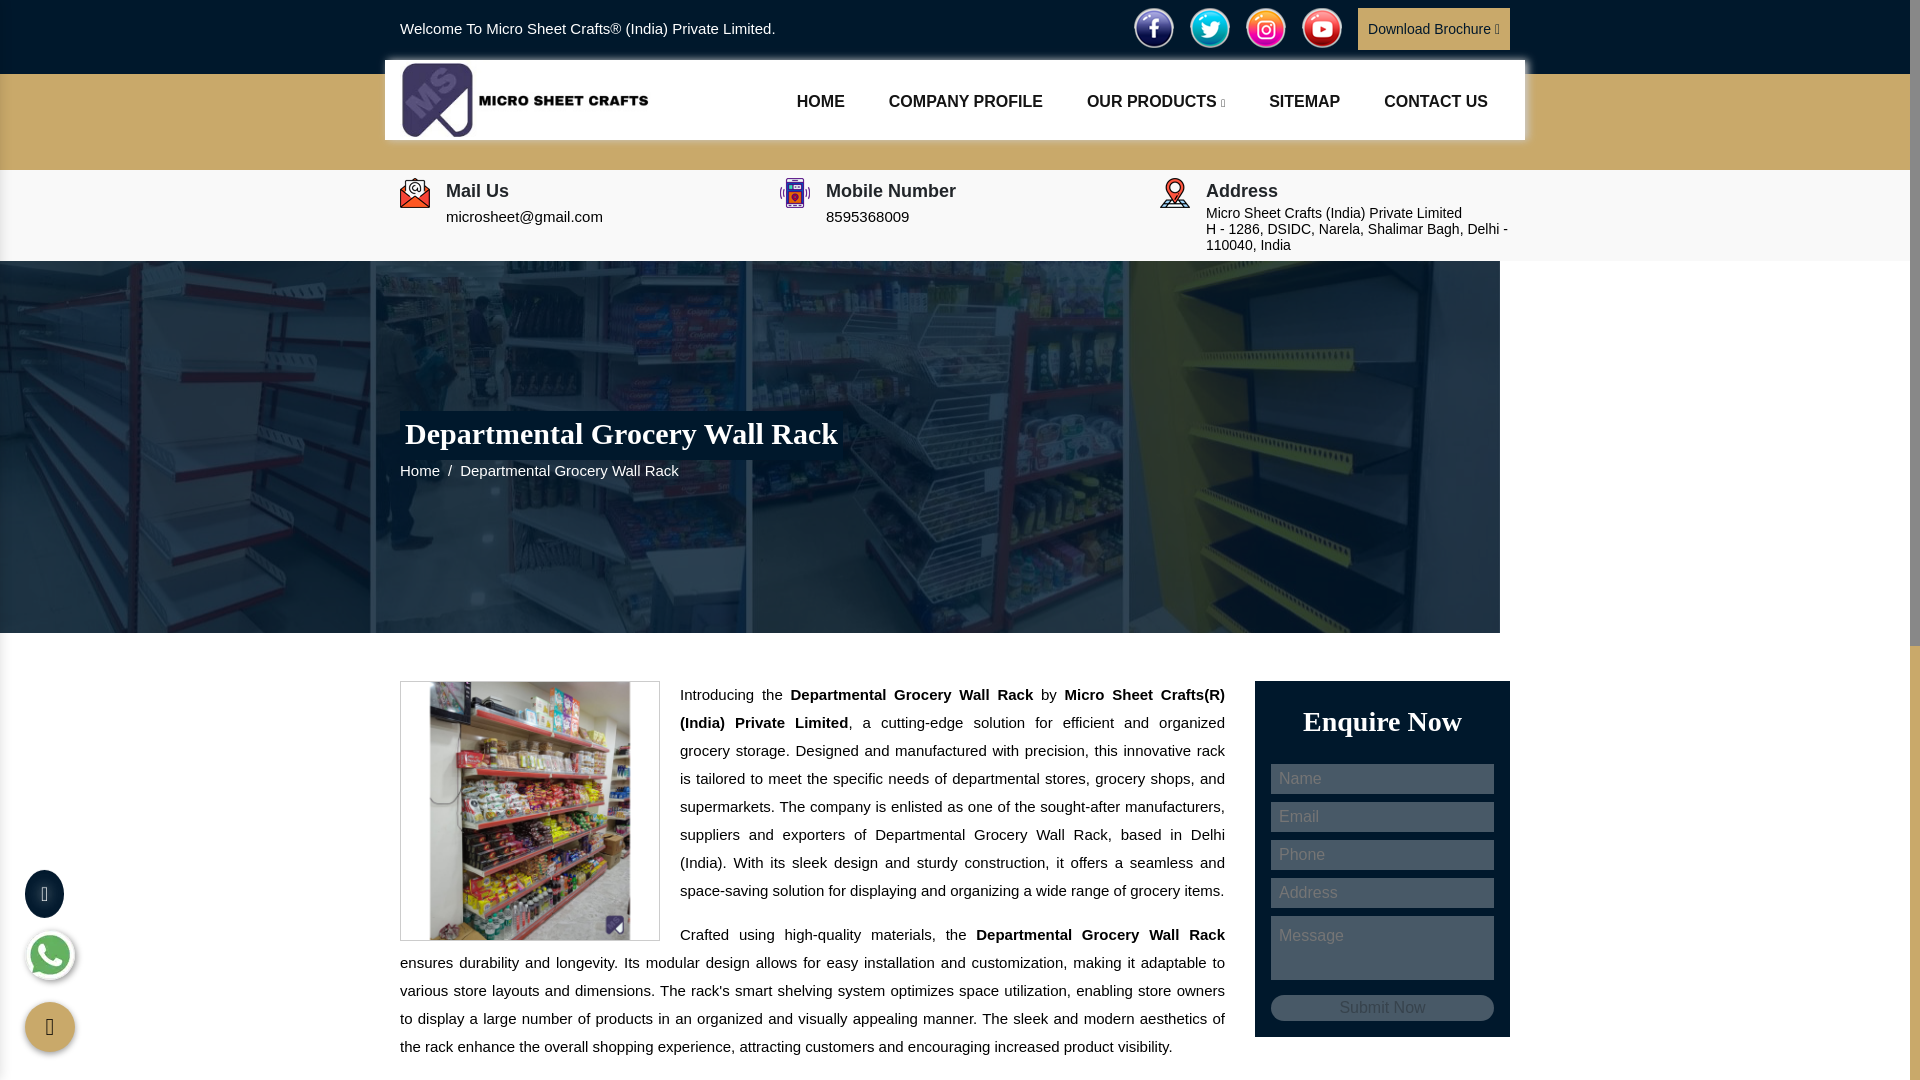 This screenshot has height=1080, width=1920. Describe the element at coordinates (820, 102) in the screenshot. I see `HOME` at that location.